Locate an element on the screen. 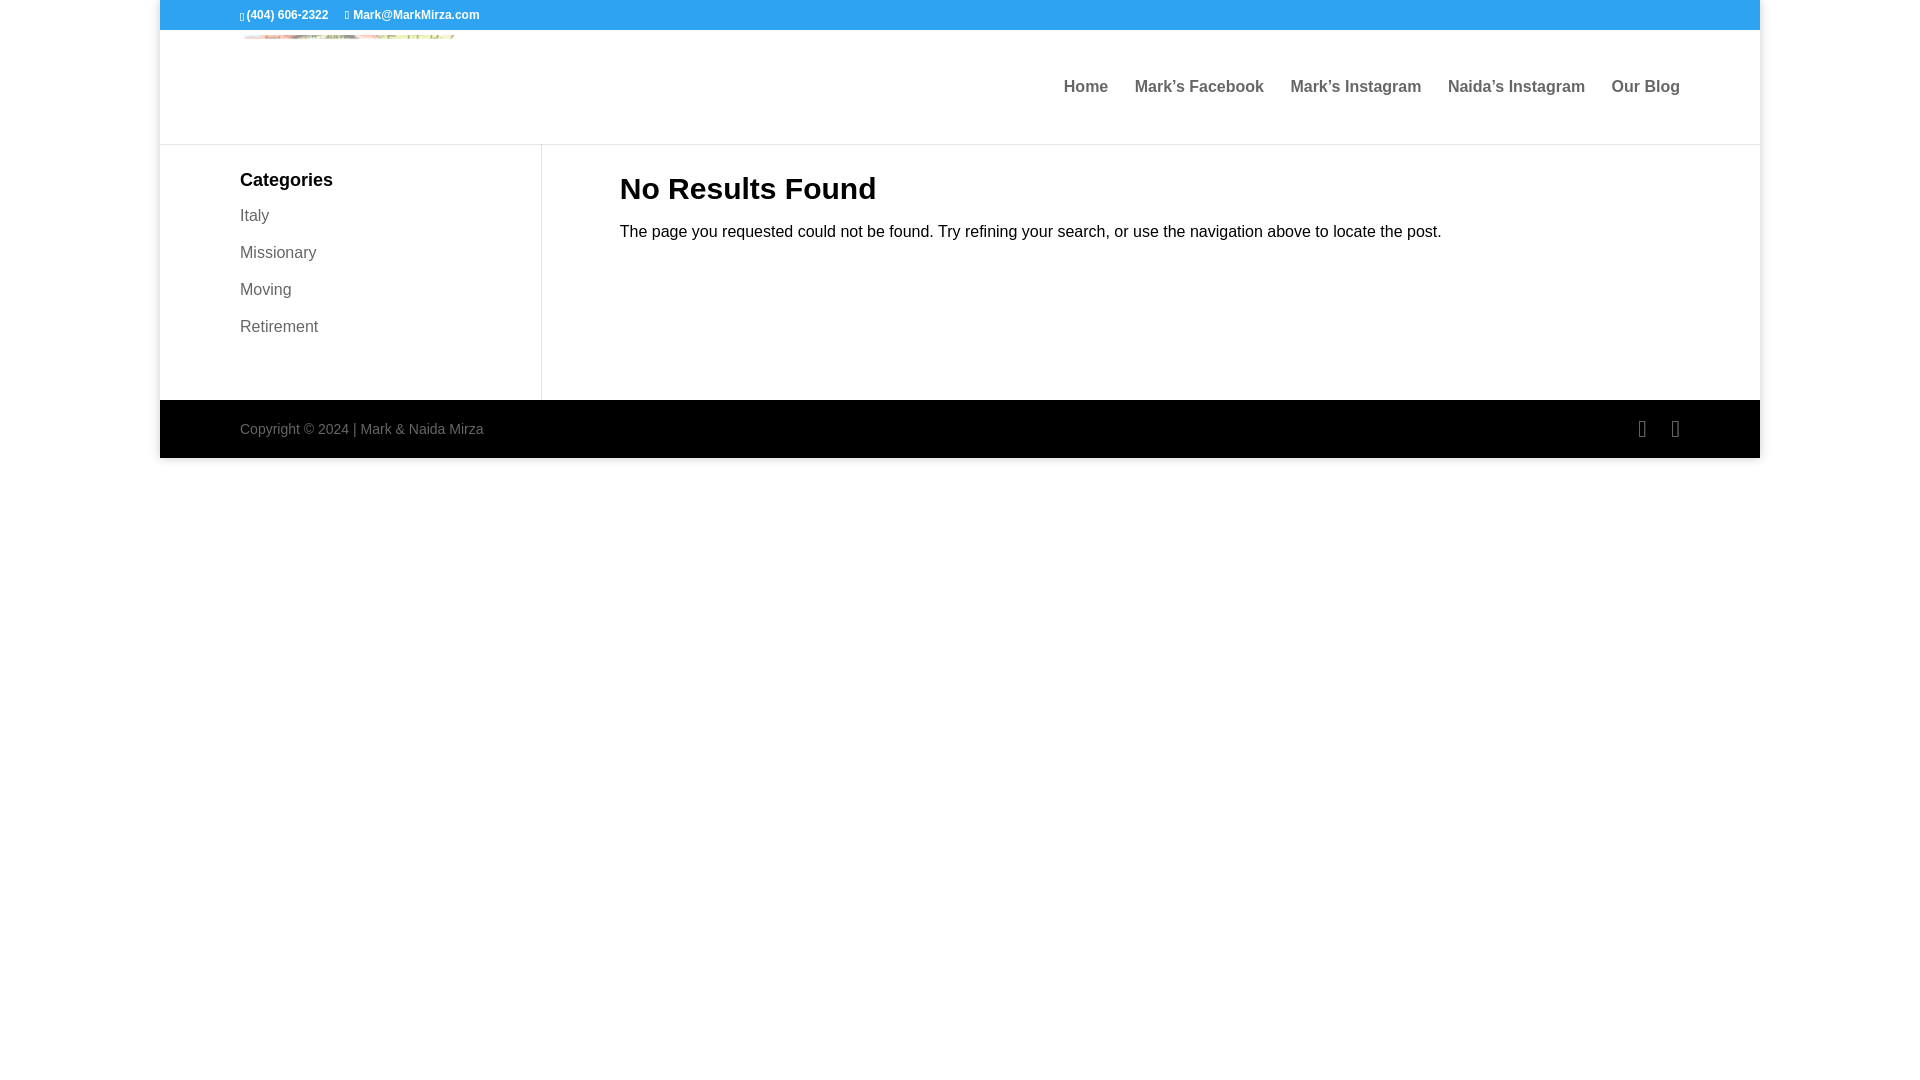  Moving is located at coordinates (266, 289).